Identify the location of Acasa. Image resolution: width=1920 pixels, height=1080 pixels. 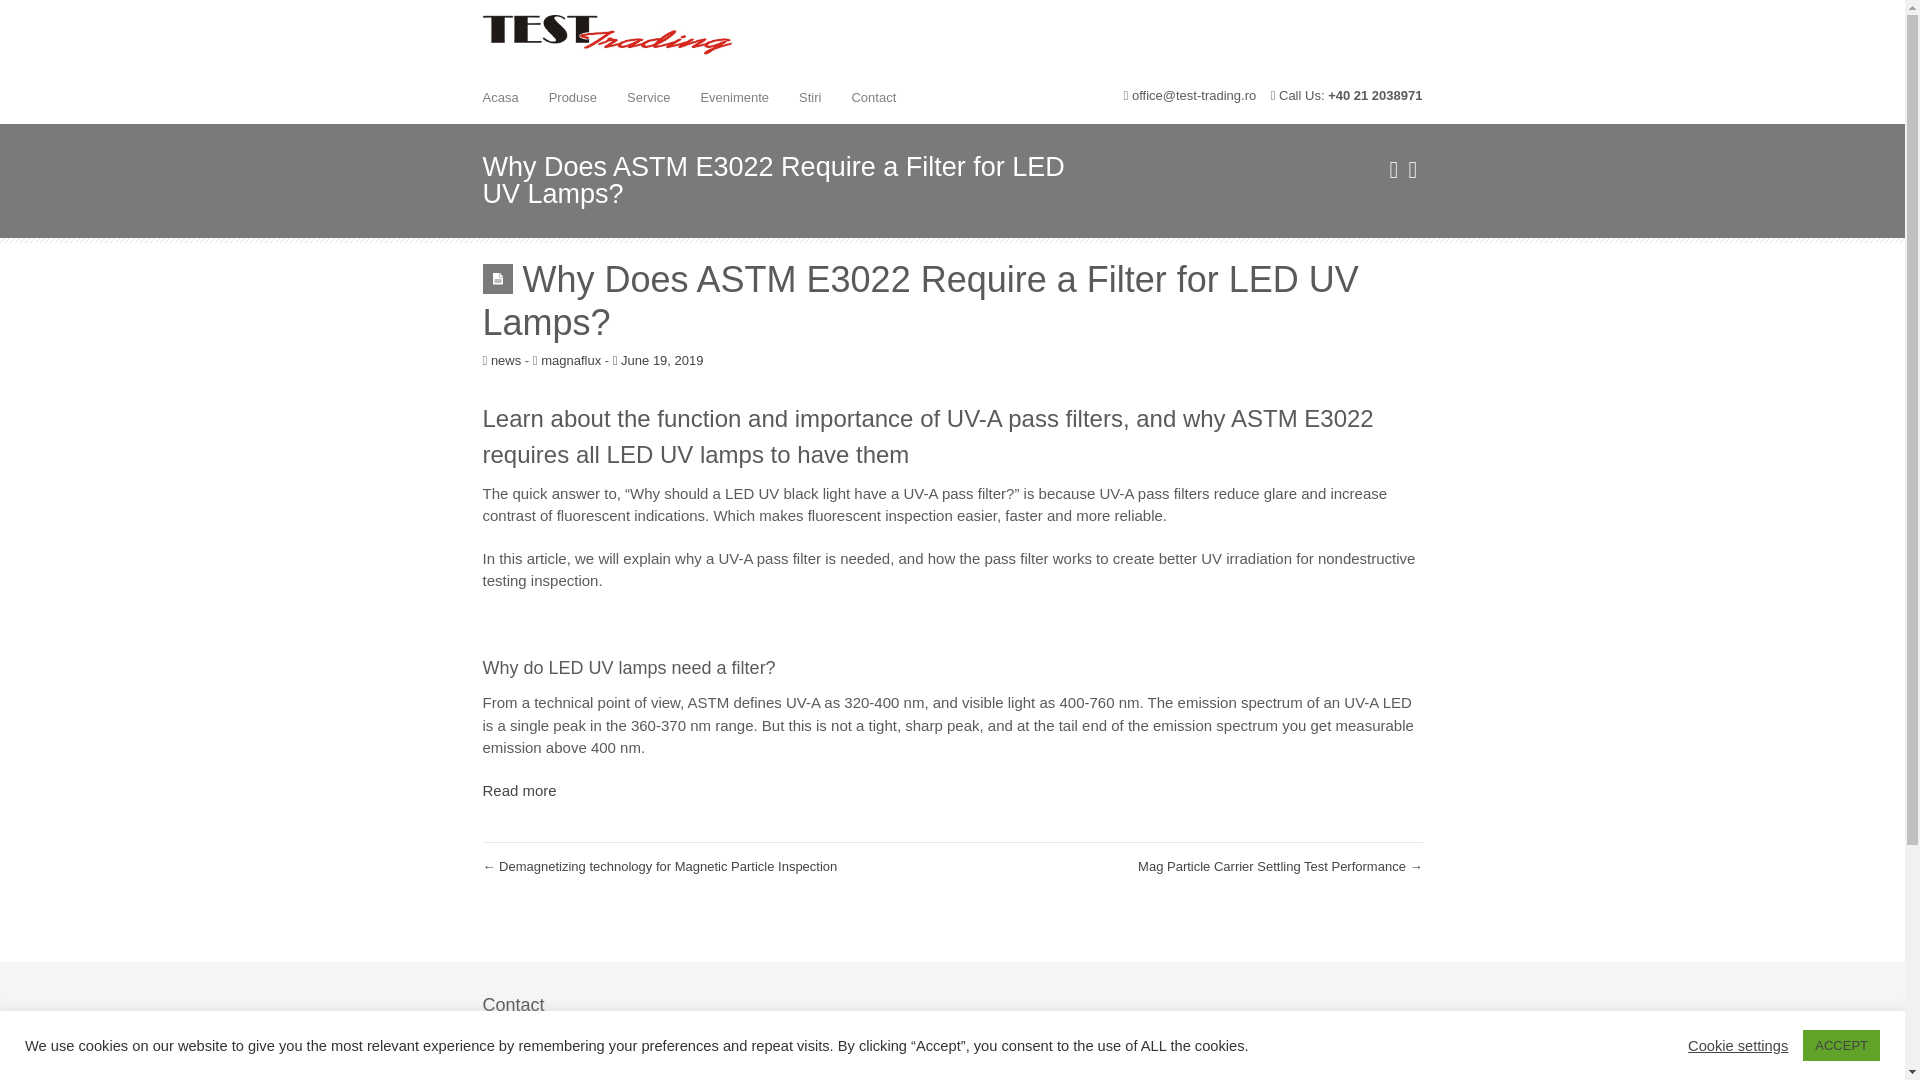
(500, 96).